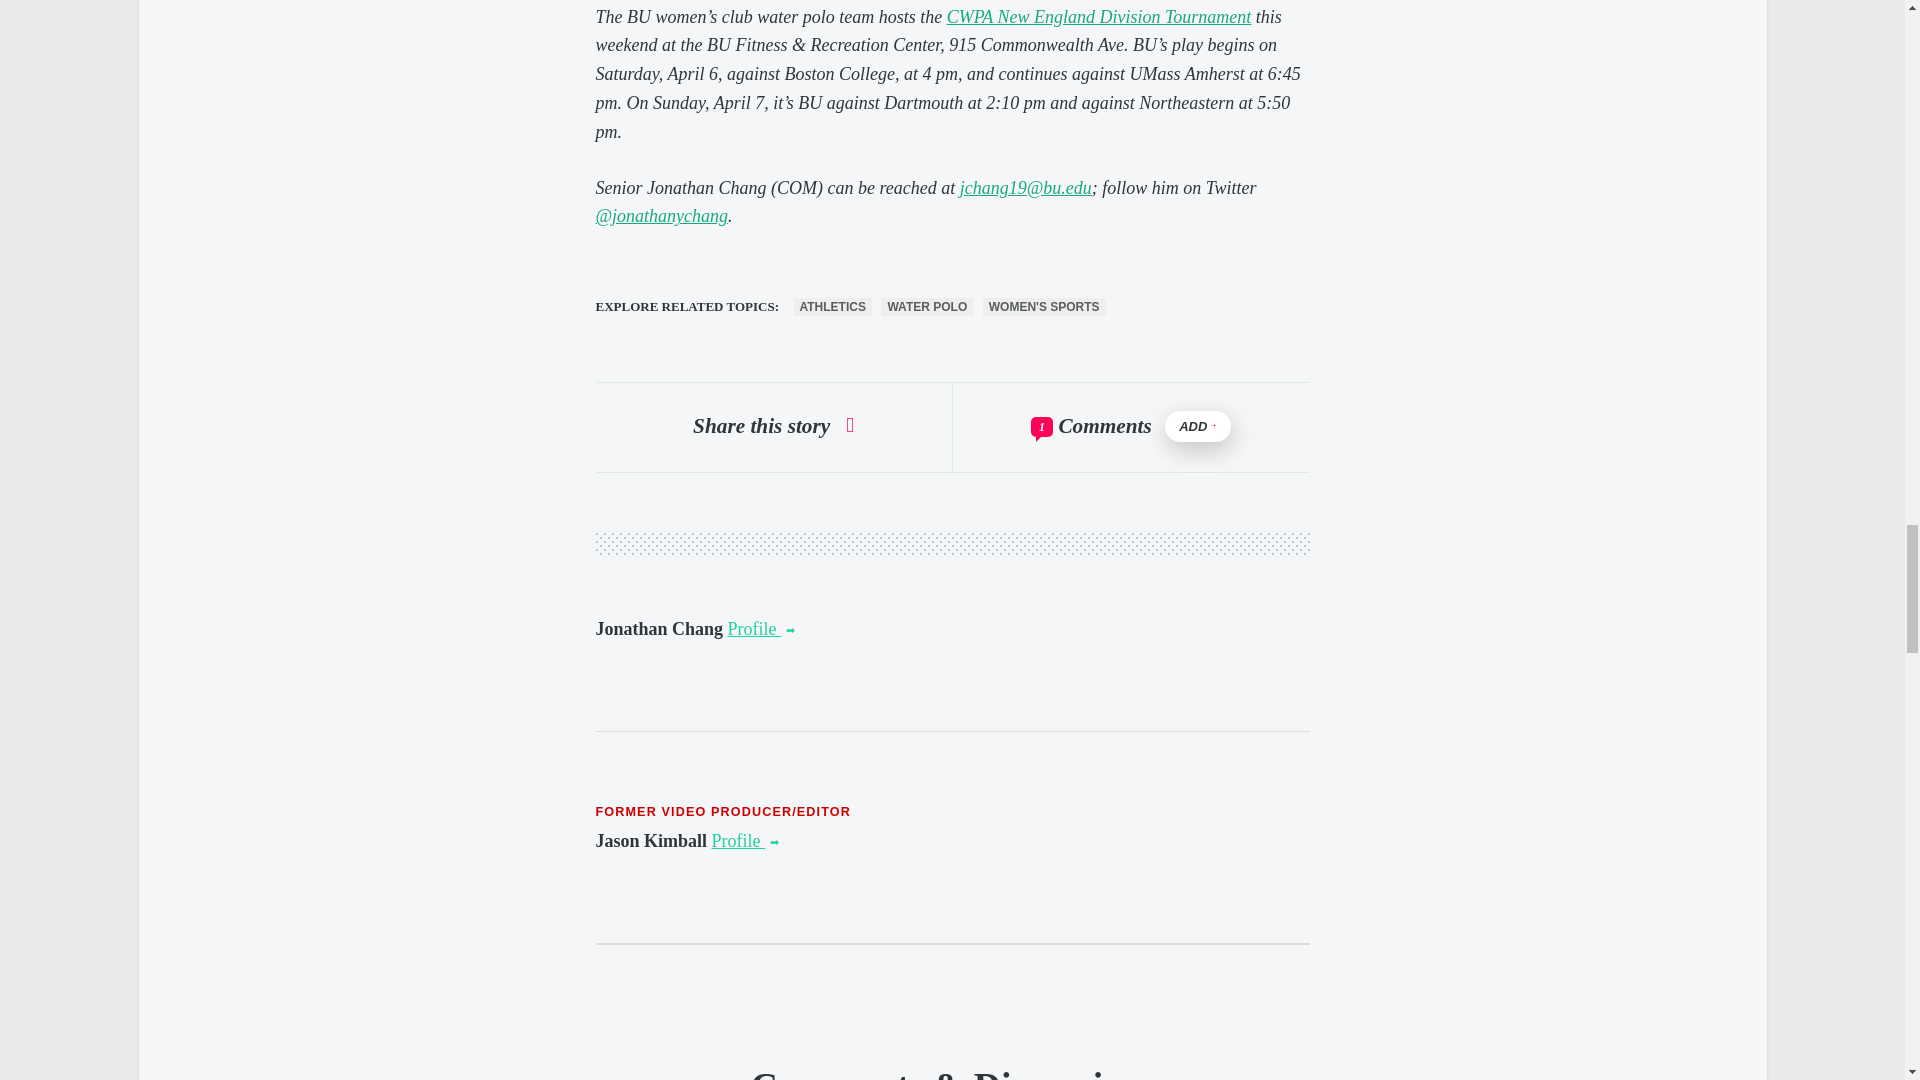 The height and width of the screenshot is (1080, 1920). I want to click on CWPA New England Division Tournament, so click(1098, 16).